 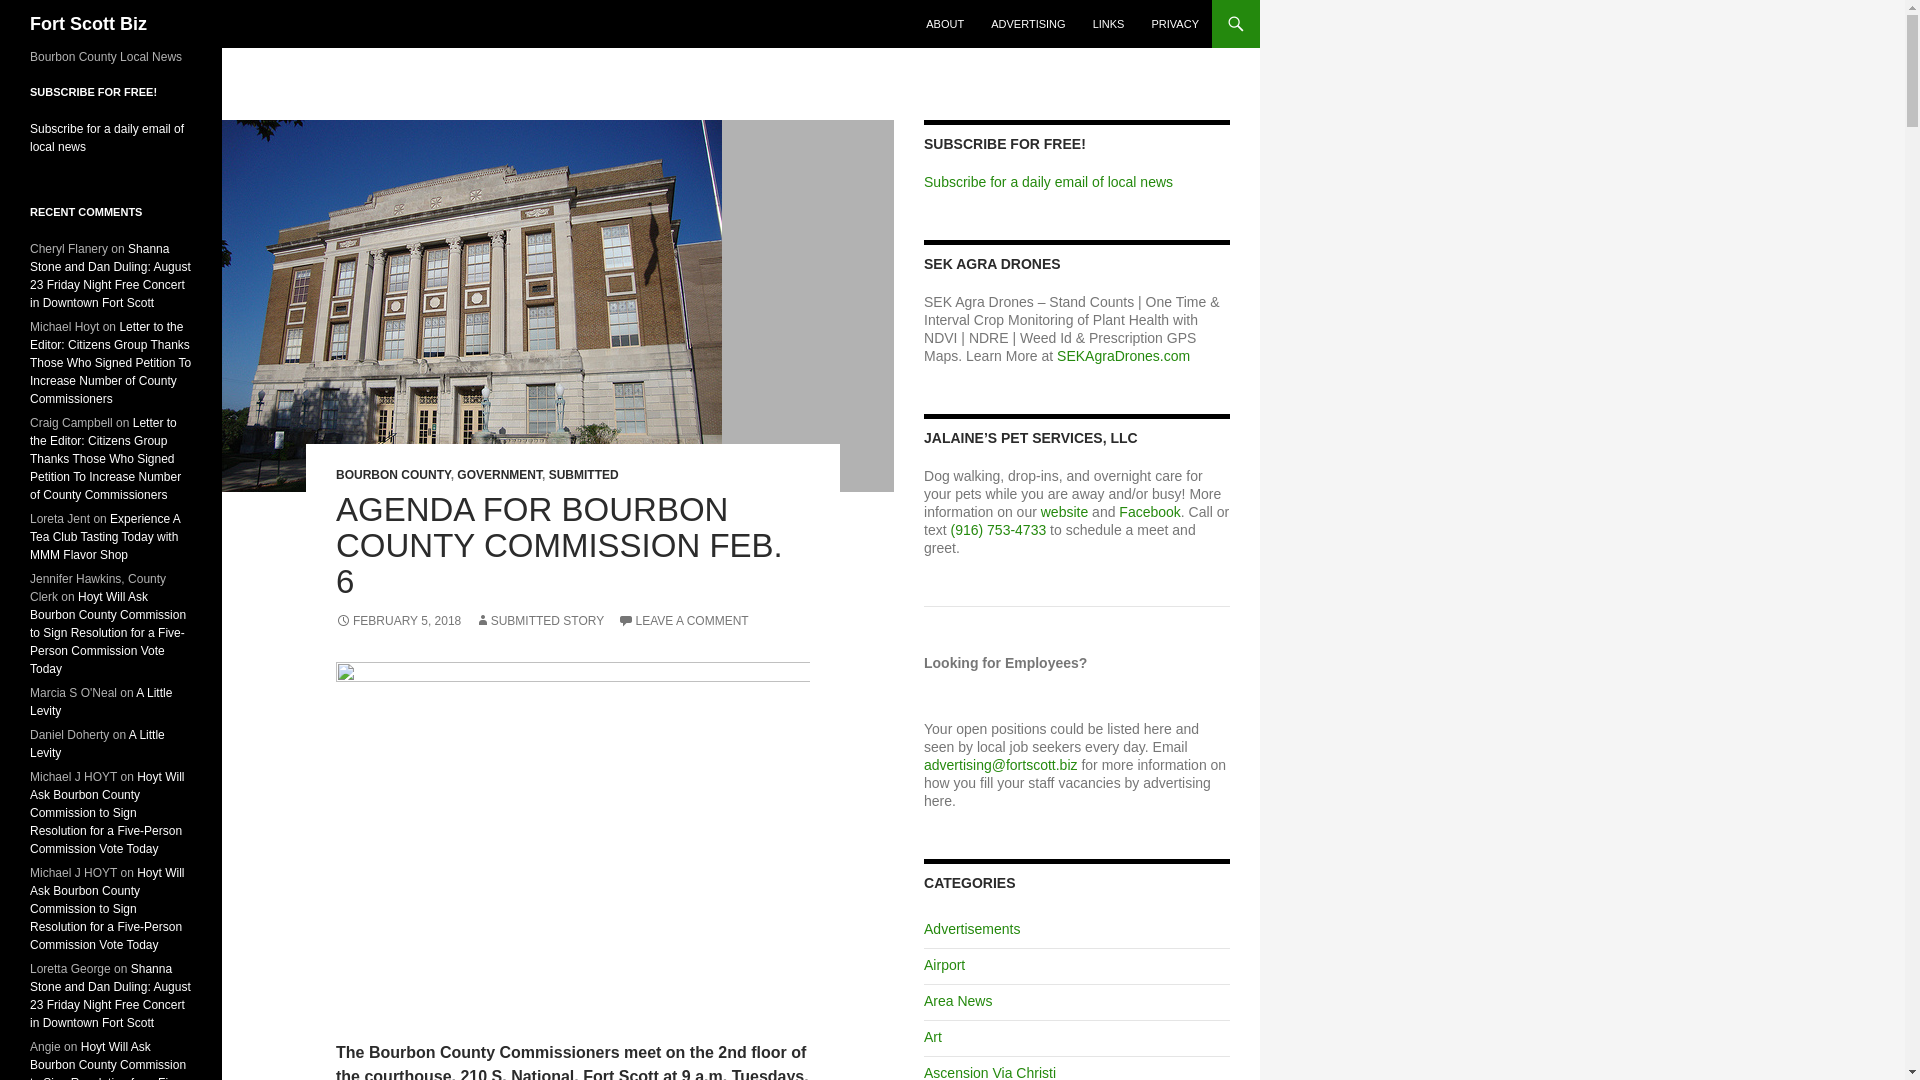 I want to click on Subscribe for a daily email of local news, so click(x=1048, y=182).